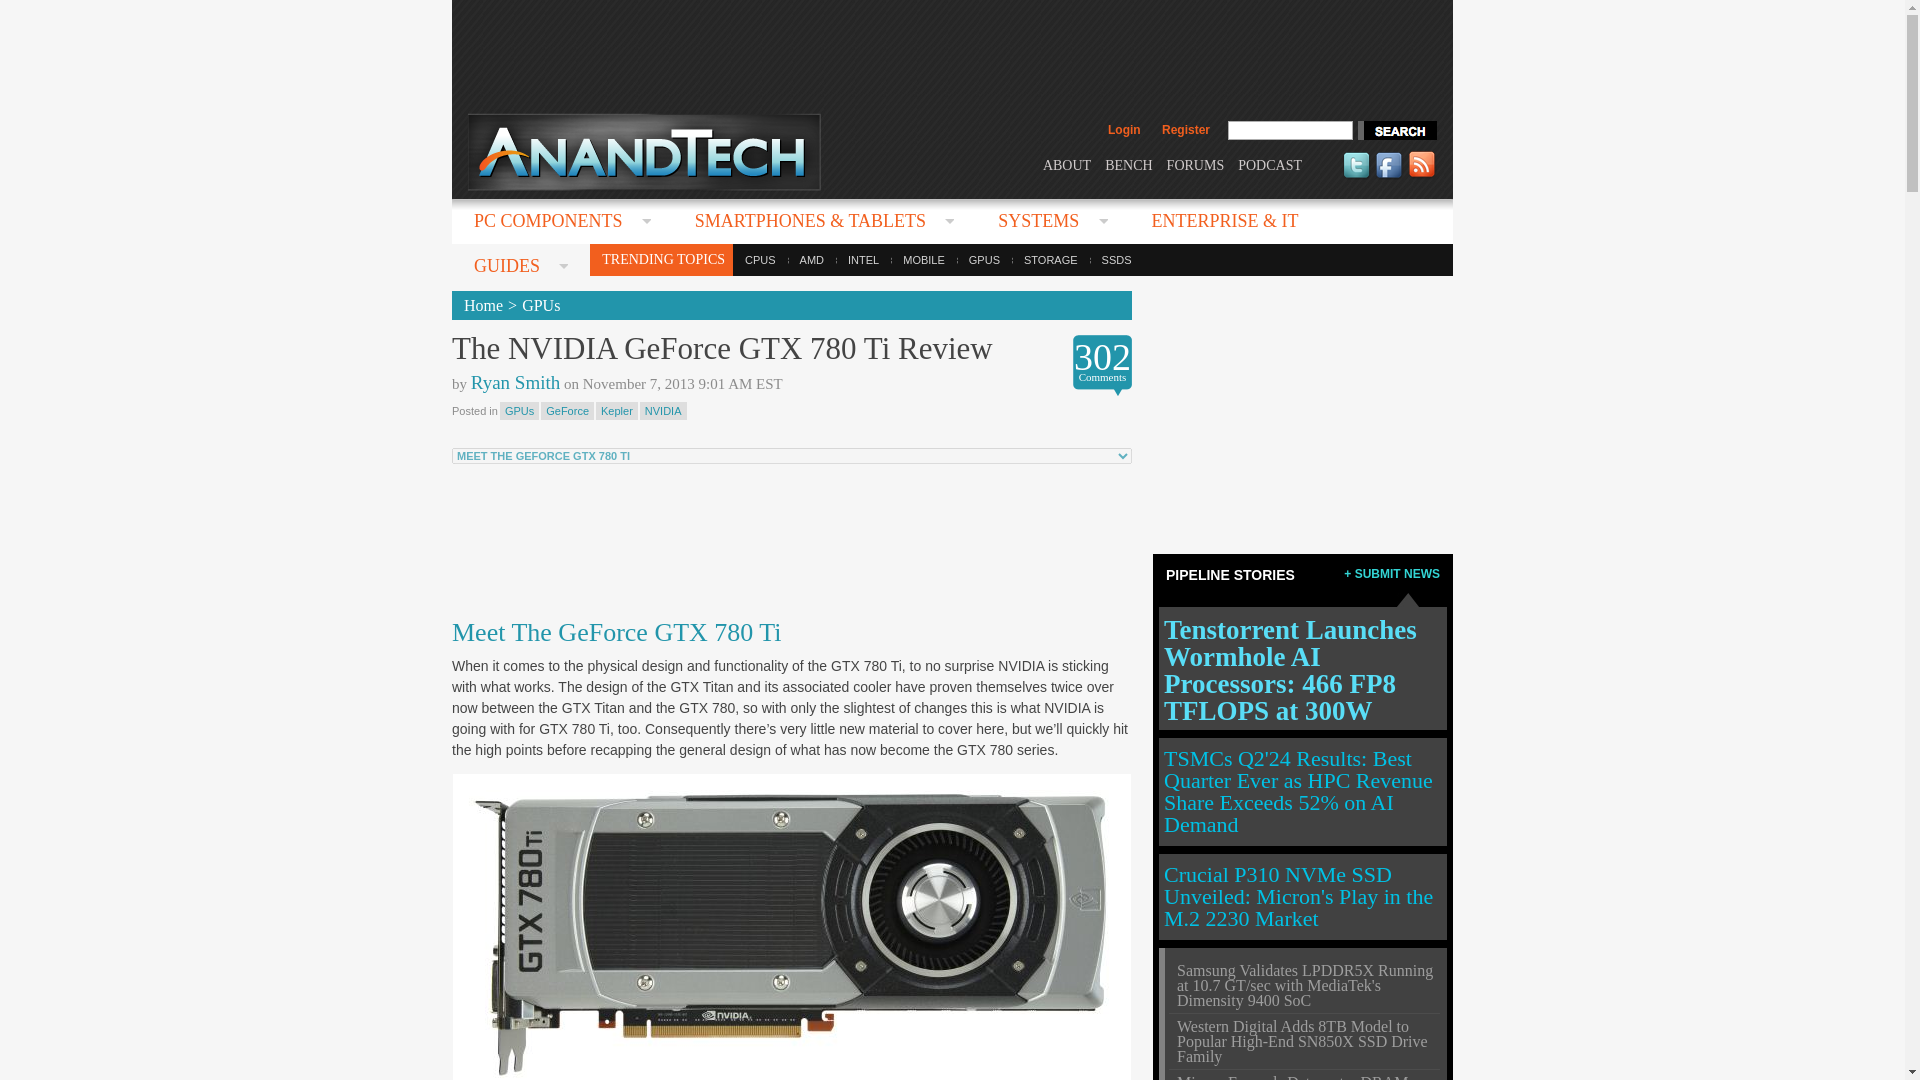 This screenshot has height=1080, width=1920. What do you see at coordinates (1066, 164) in the screenshot?
I see `ABOUT` at bounding box center [1066, 164].